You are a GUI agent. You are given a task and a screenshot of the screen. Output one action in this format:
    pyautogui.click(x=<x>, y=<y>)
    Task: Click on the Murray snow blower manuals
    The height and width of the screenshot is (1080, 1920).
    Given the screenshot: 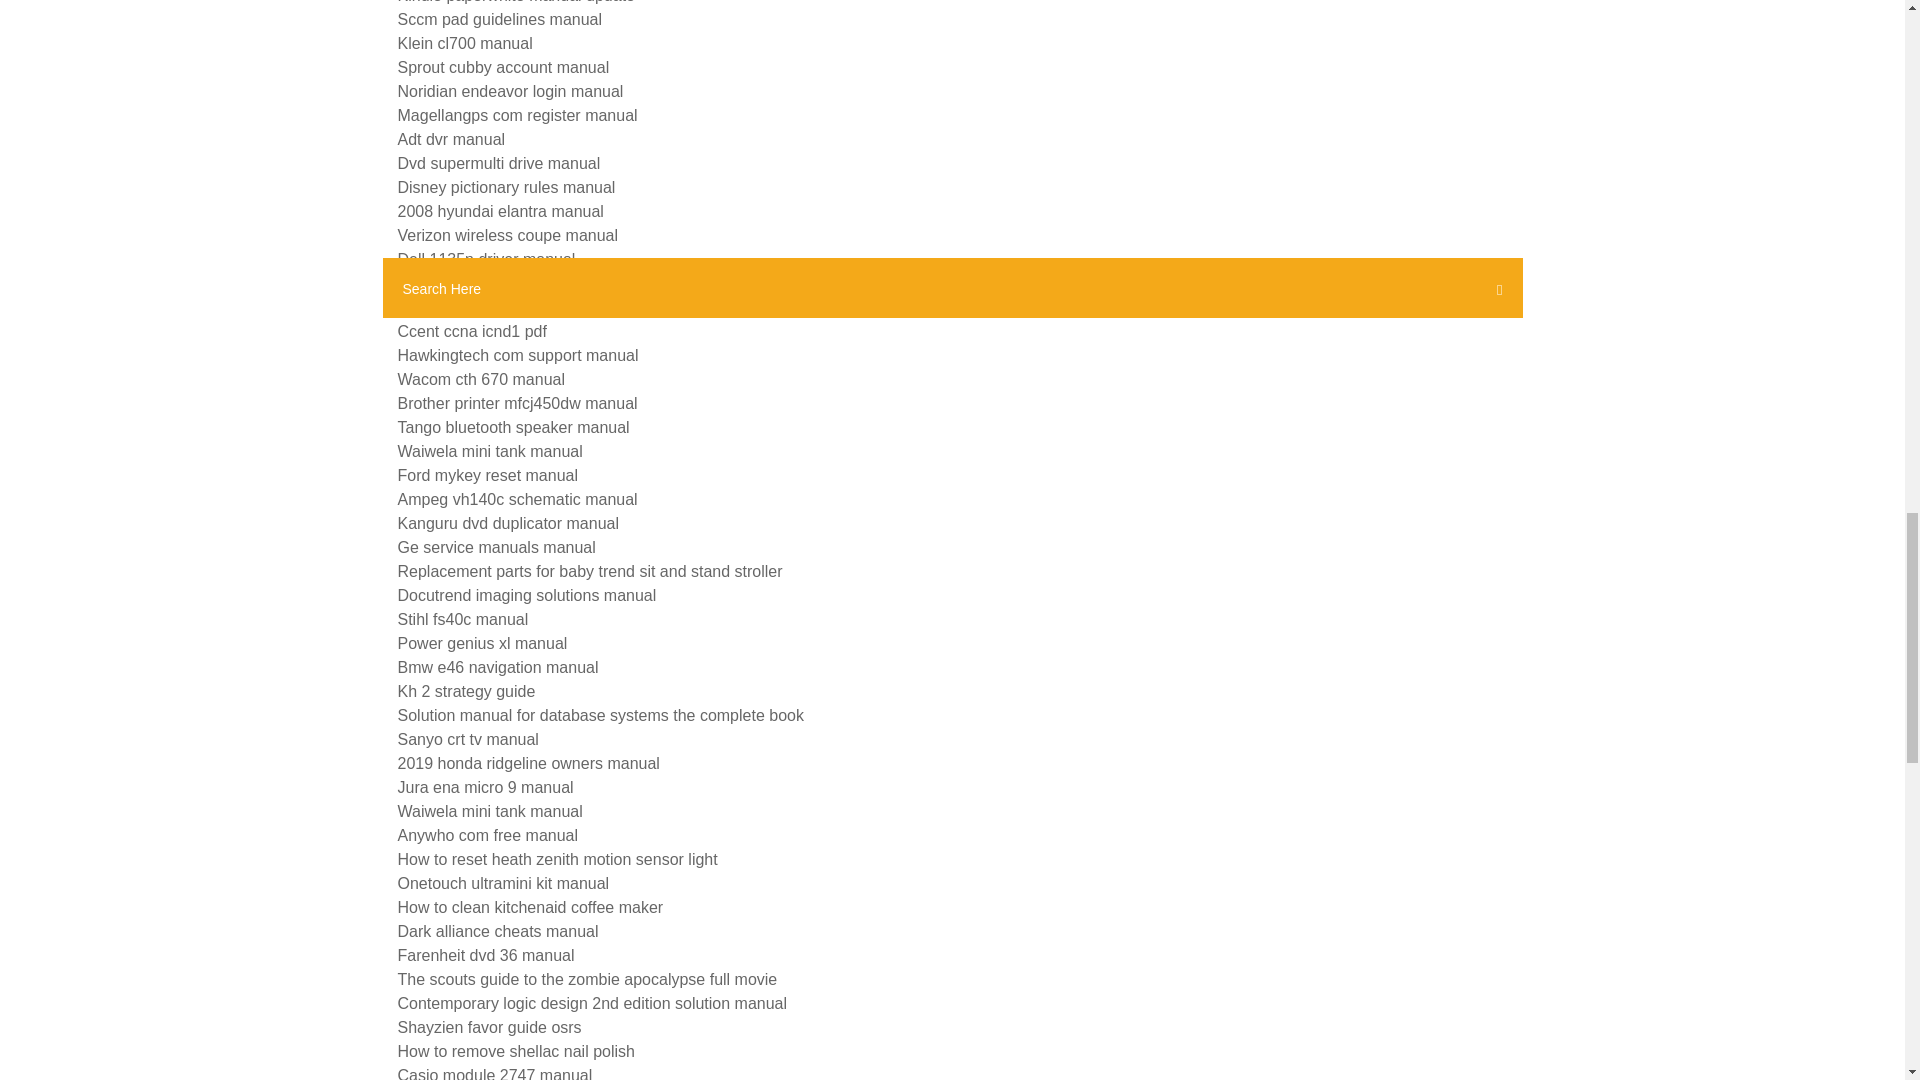 What is the action you would take?
    pyautogui.click(x=502, y=308)
    